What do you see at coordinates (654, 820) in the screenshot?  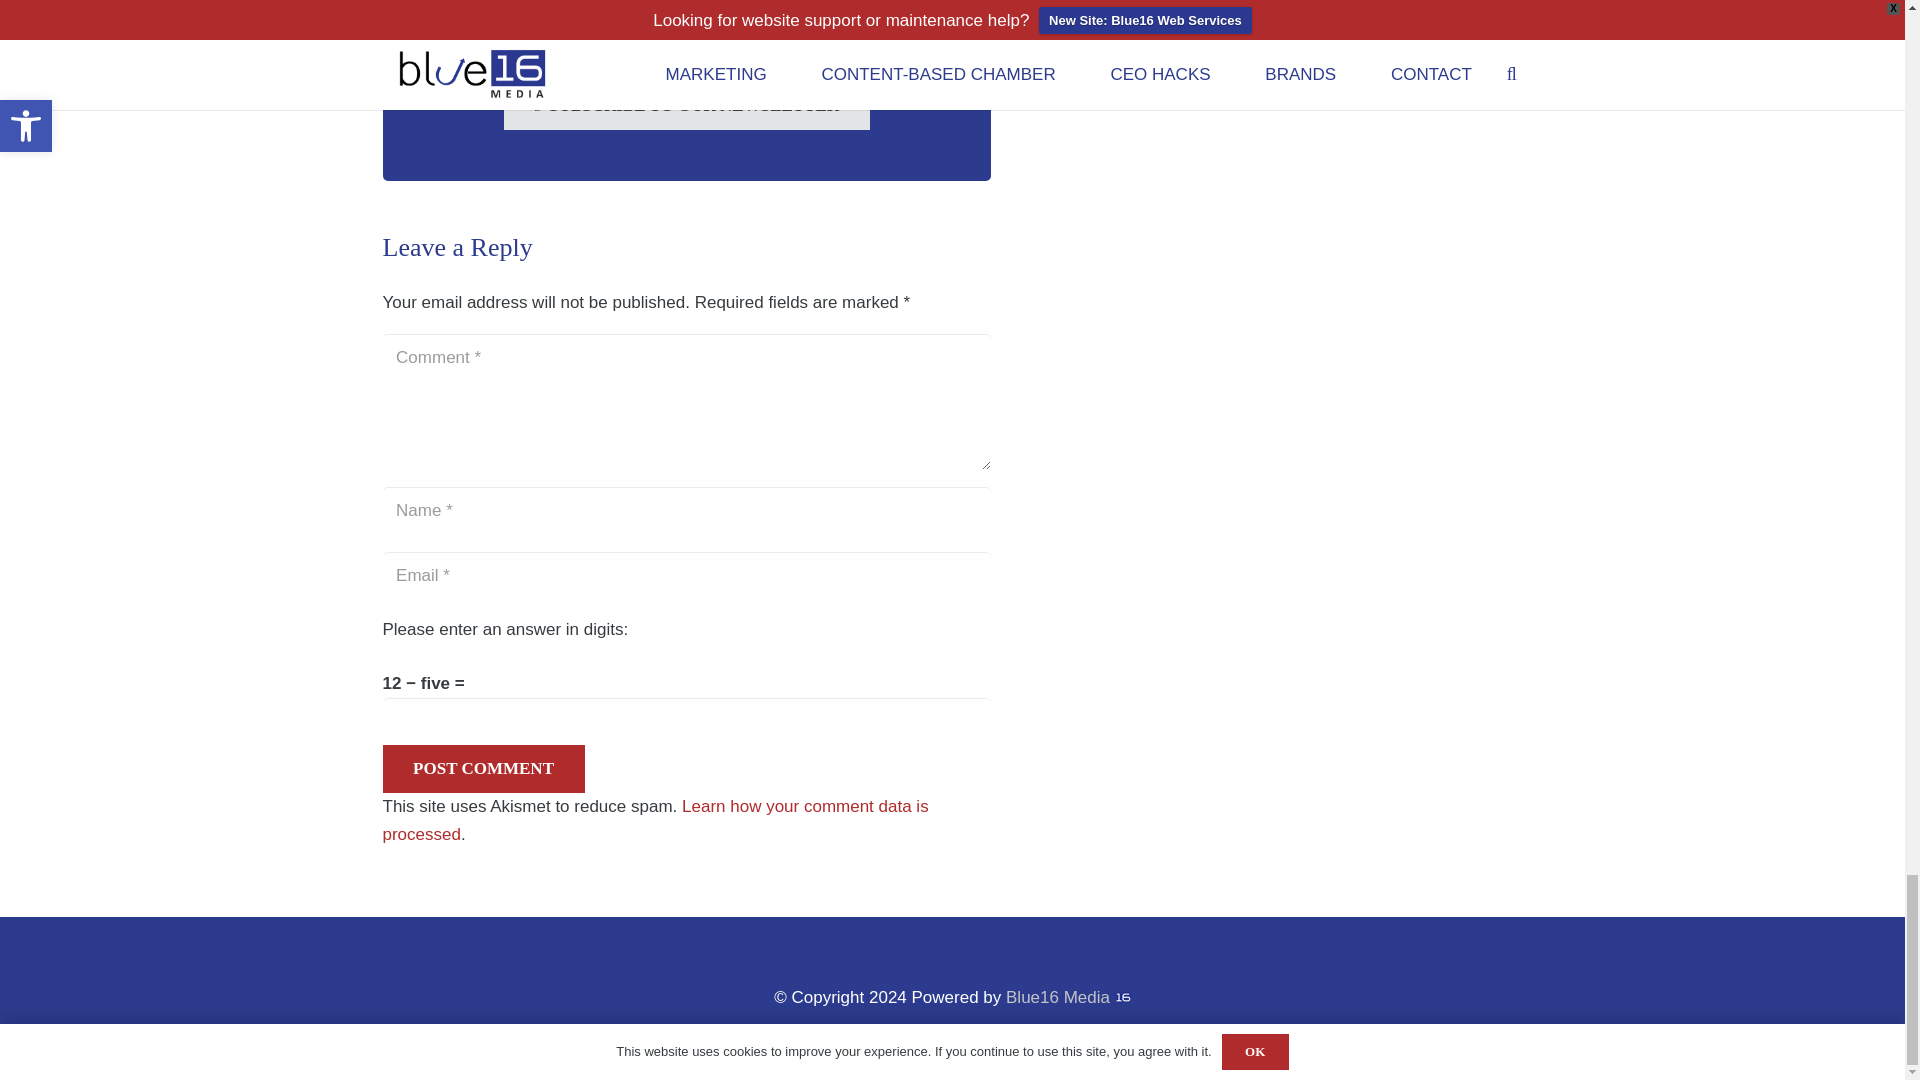 I see `Learn how your comment data is processed` at bounding box center [654, 820].